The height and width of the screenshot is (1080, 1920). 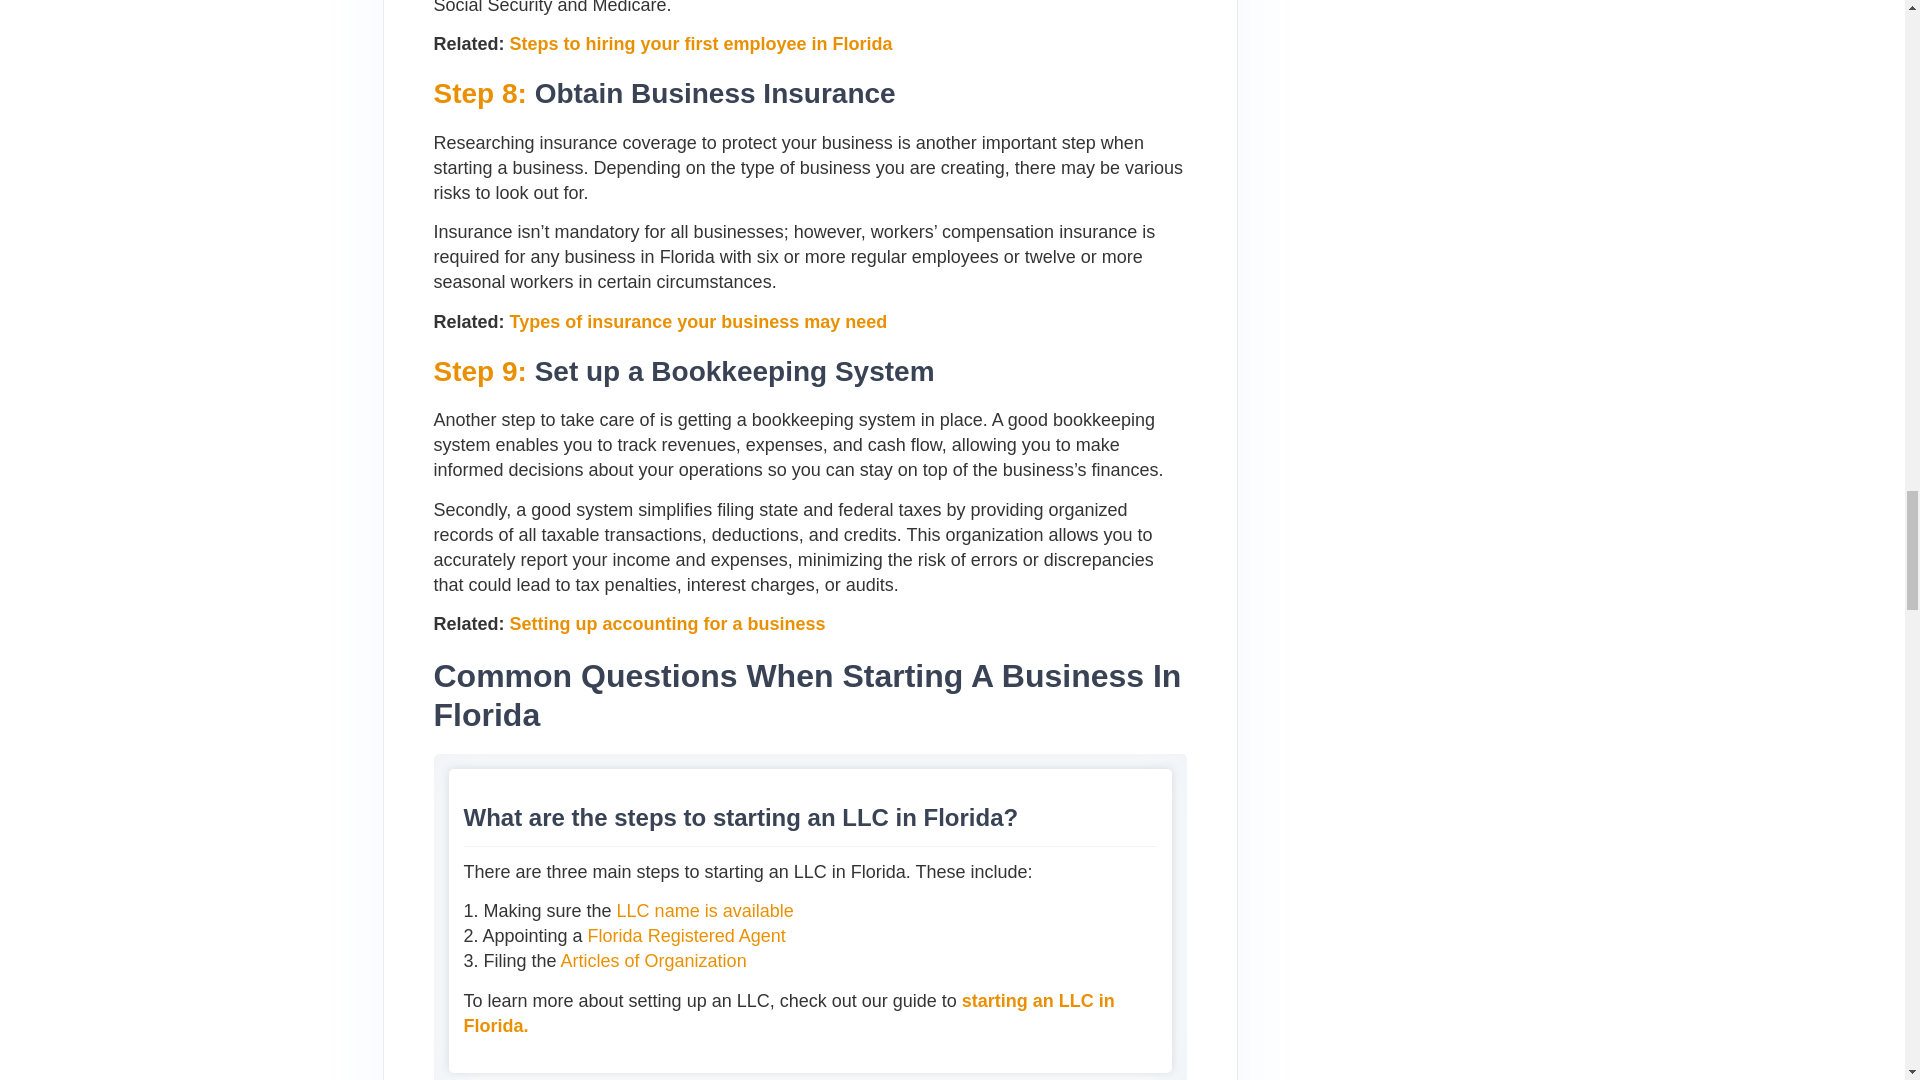 What do you see at coordinates (701, 44) in the screenshot?
I see `Steps to hiring your first employee in Florida` at bounding box center [701, 44].